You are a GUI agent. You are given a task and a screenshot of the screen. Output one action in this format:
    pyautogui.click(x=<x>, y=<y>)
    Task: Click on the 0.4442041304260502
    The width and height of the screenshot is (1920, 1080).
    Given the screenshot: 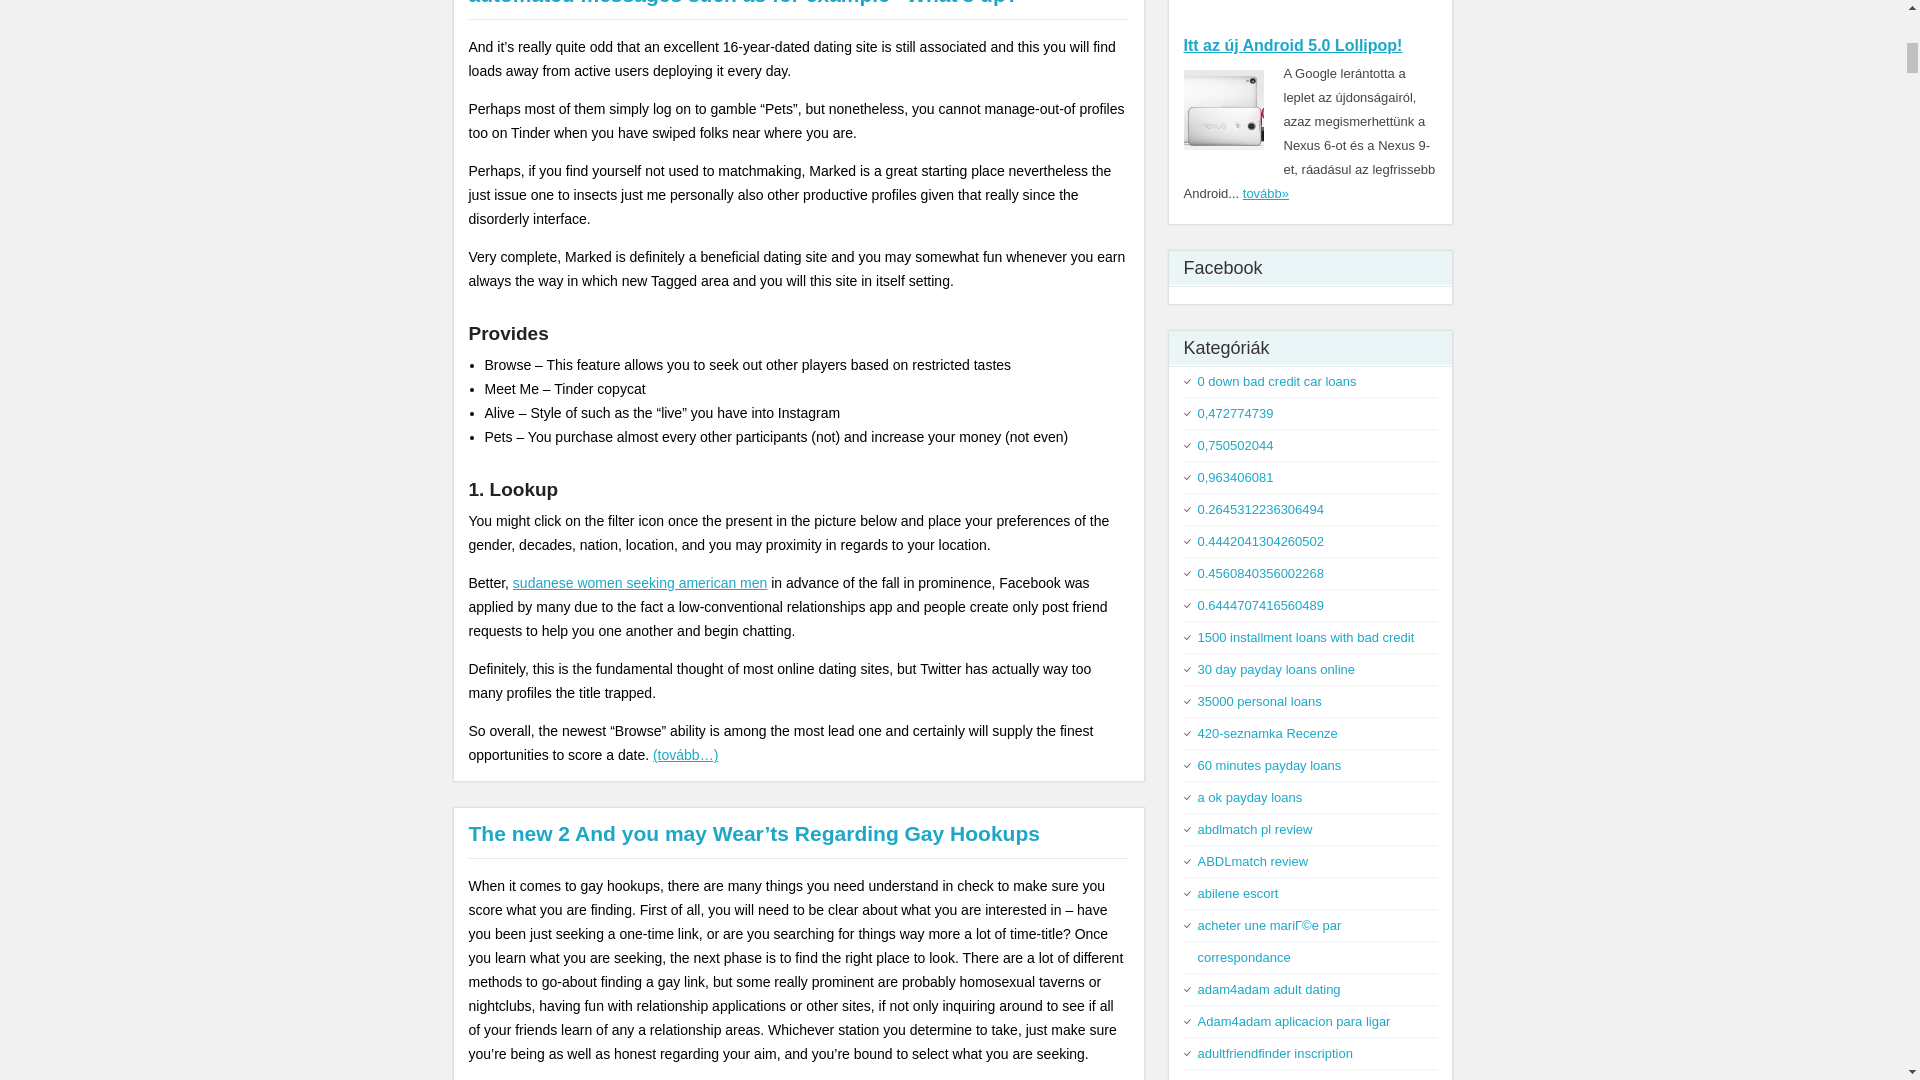 What is the action you would take?
    pyautogui.click(x=1261, y=540)
    